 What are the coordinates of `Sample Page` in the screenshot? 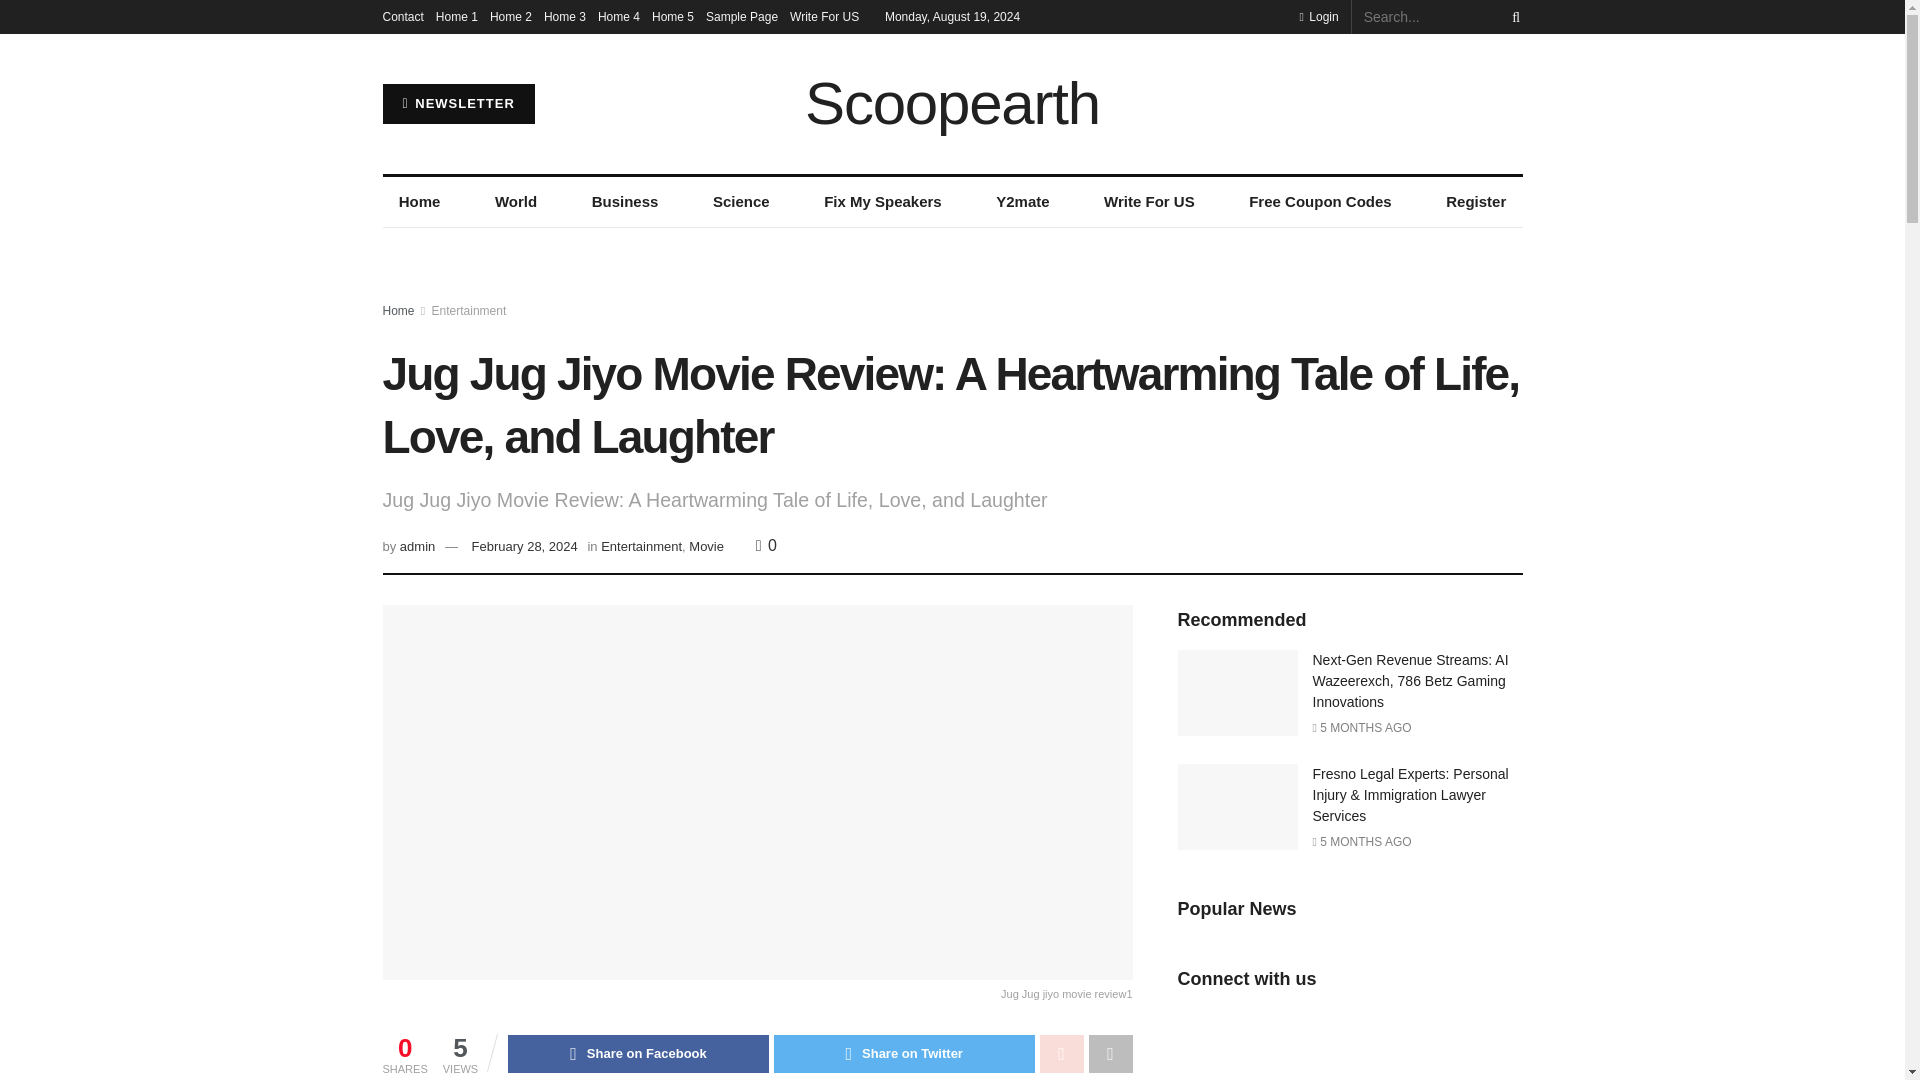 It's located at (742, 16).